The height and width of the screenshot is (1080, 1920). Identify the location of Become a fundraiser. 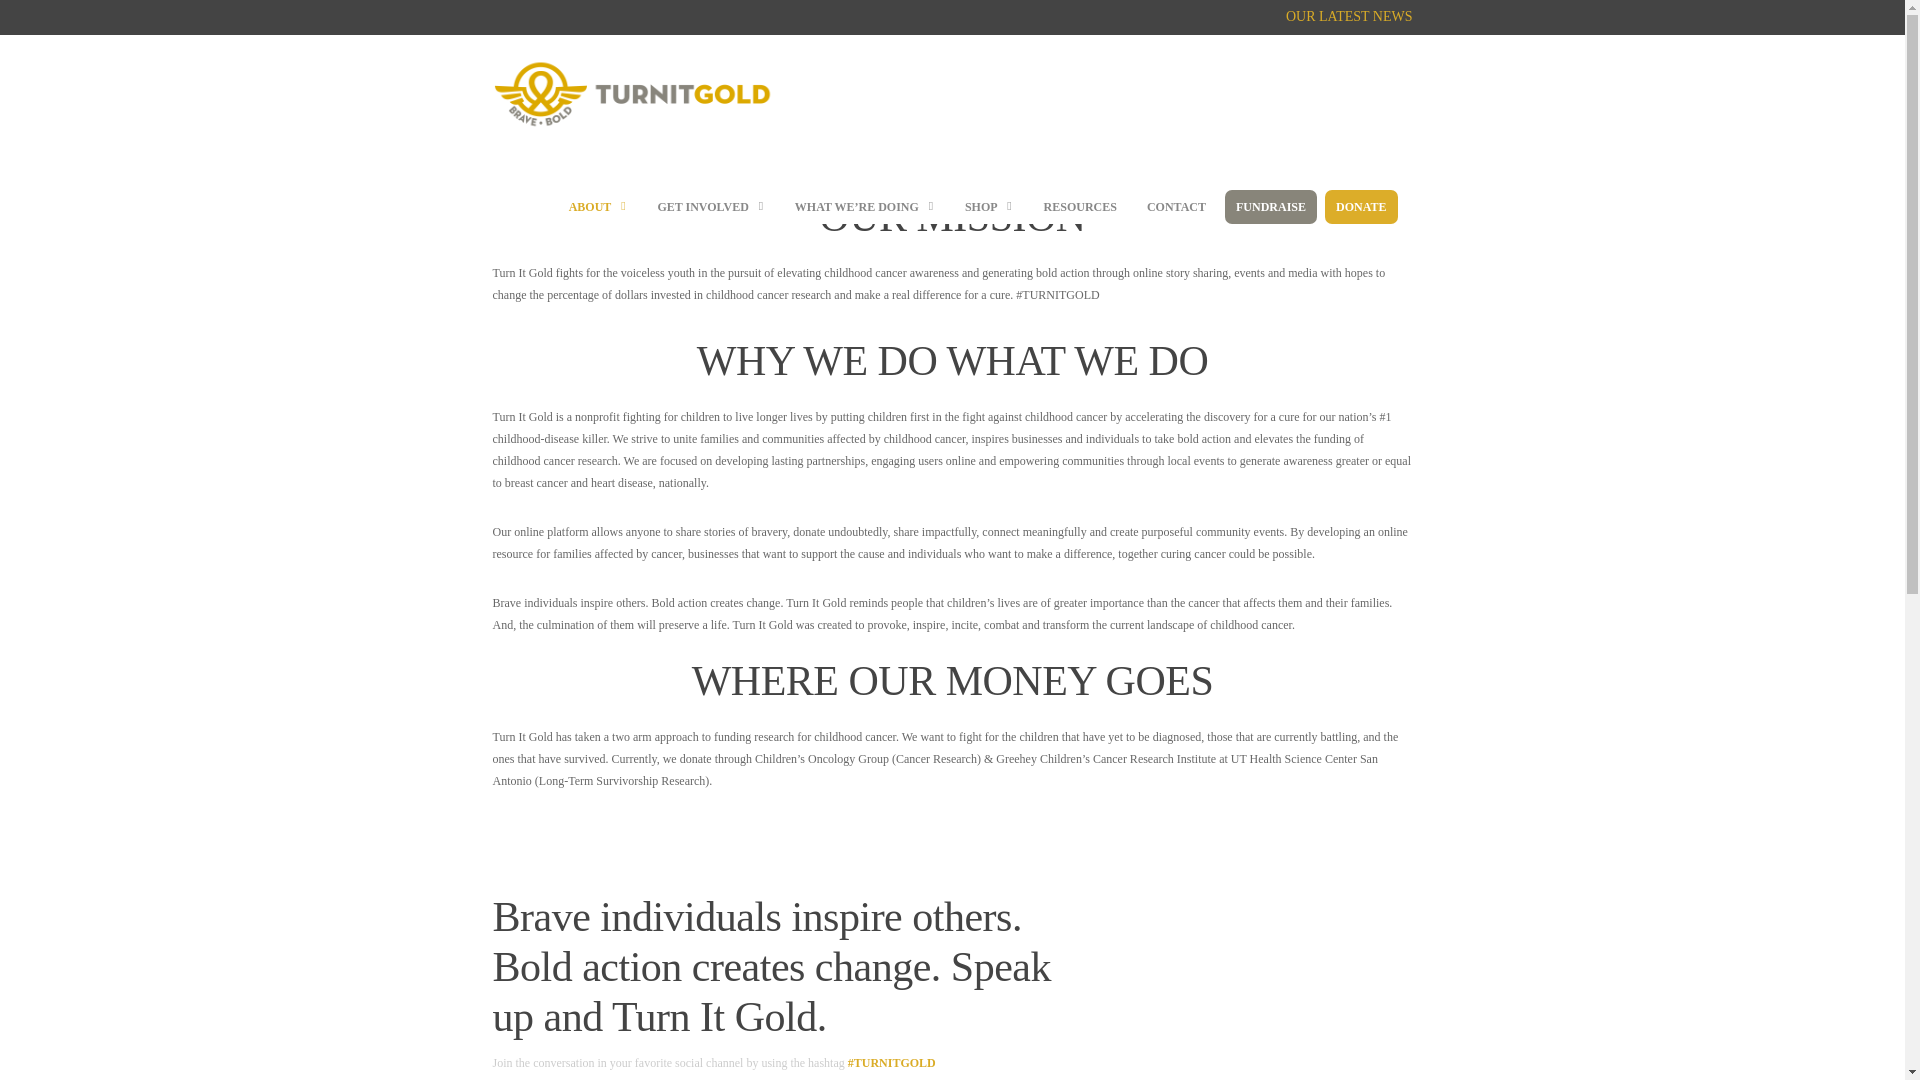
(1270, 206).